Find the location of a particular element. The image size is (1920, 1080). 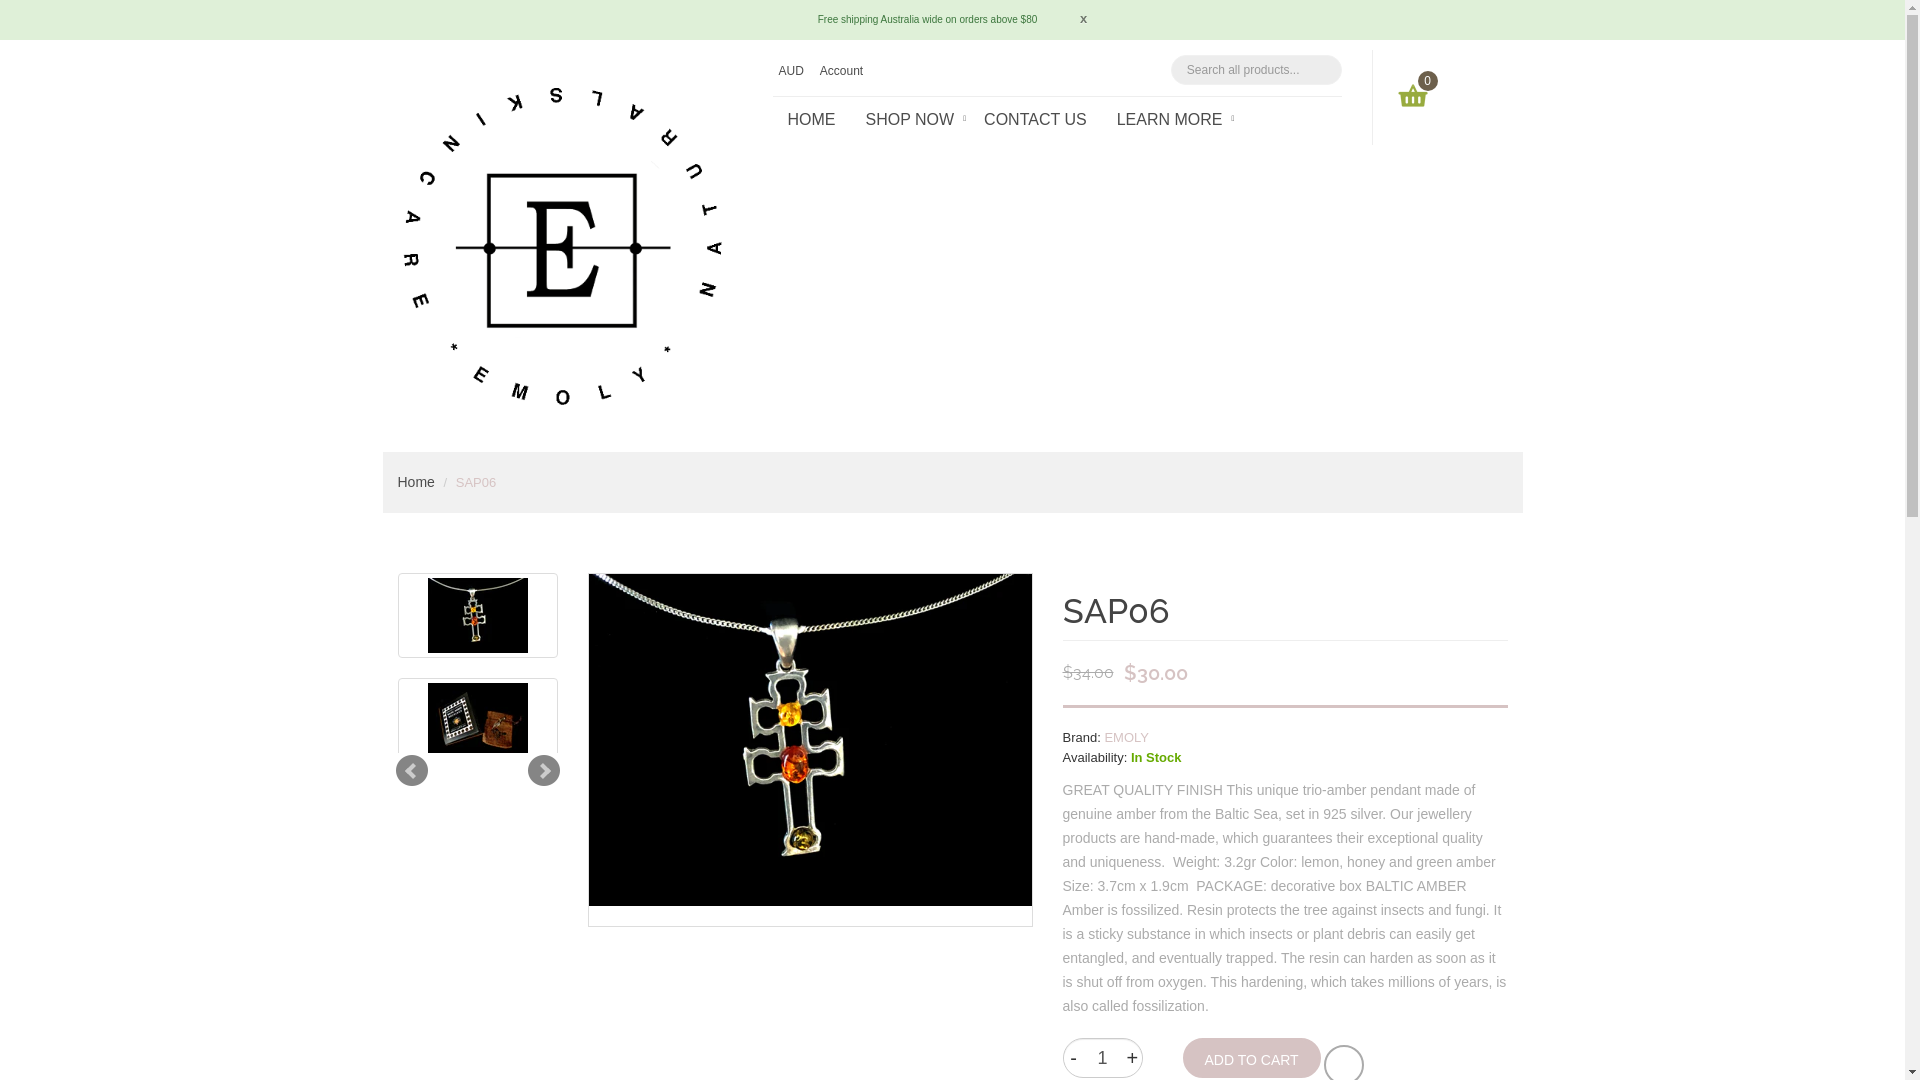

EMOLY is located at coordinates (1126, 738).